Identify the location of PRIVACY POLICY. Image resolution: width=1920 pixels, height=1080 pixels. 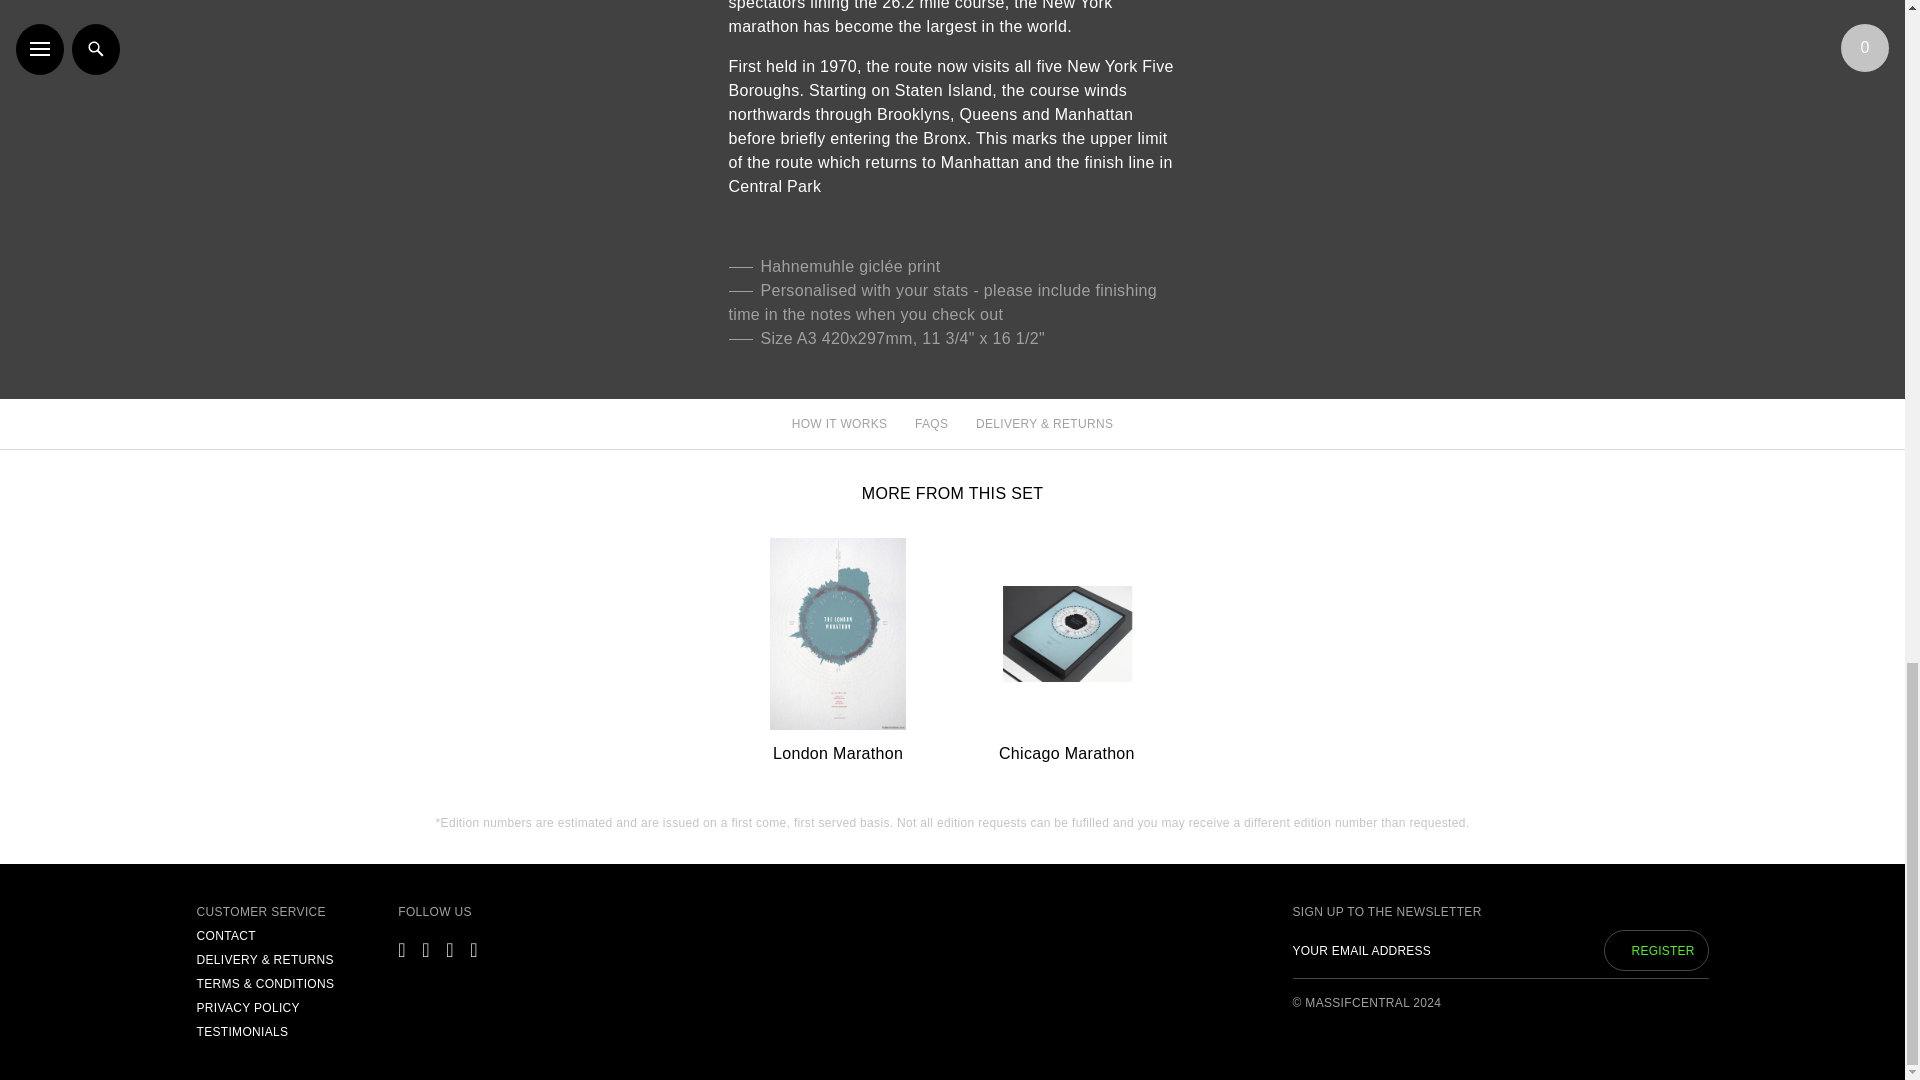
(247, 1010).